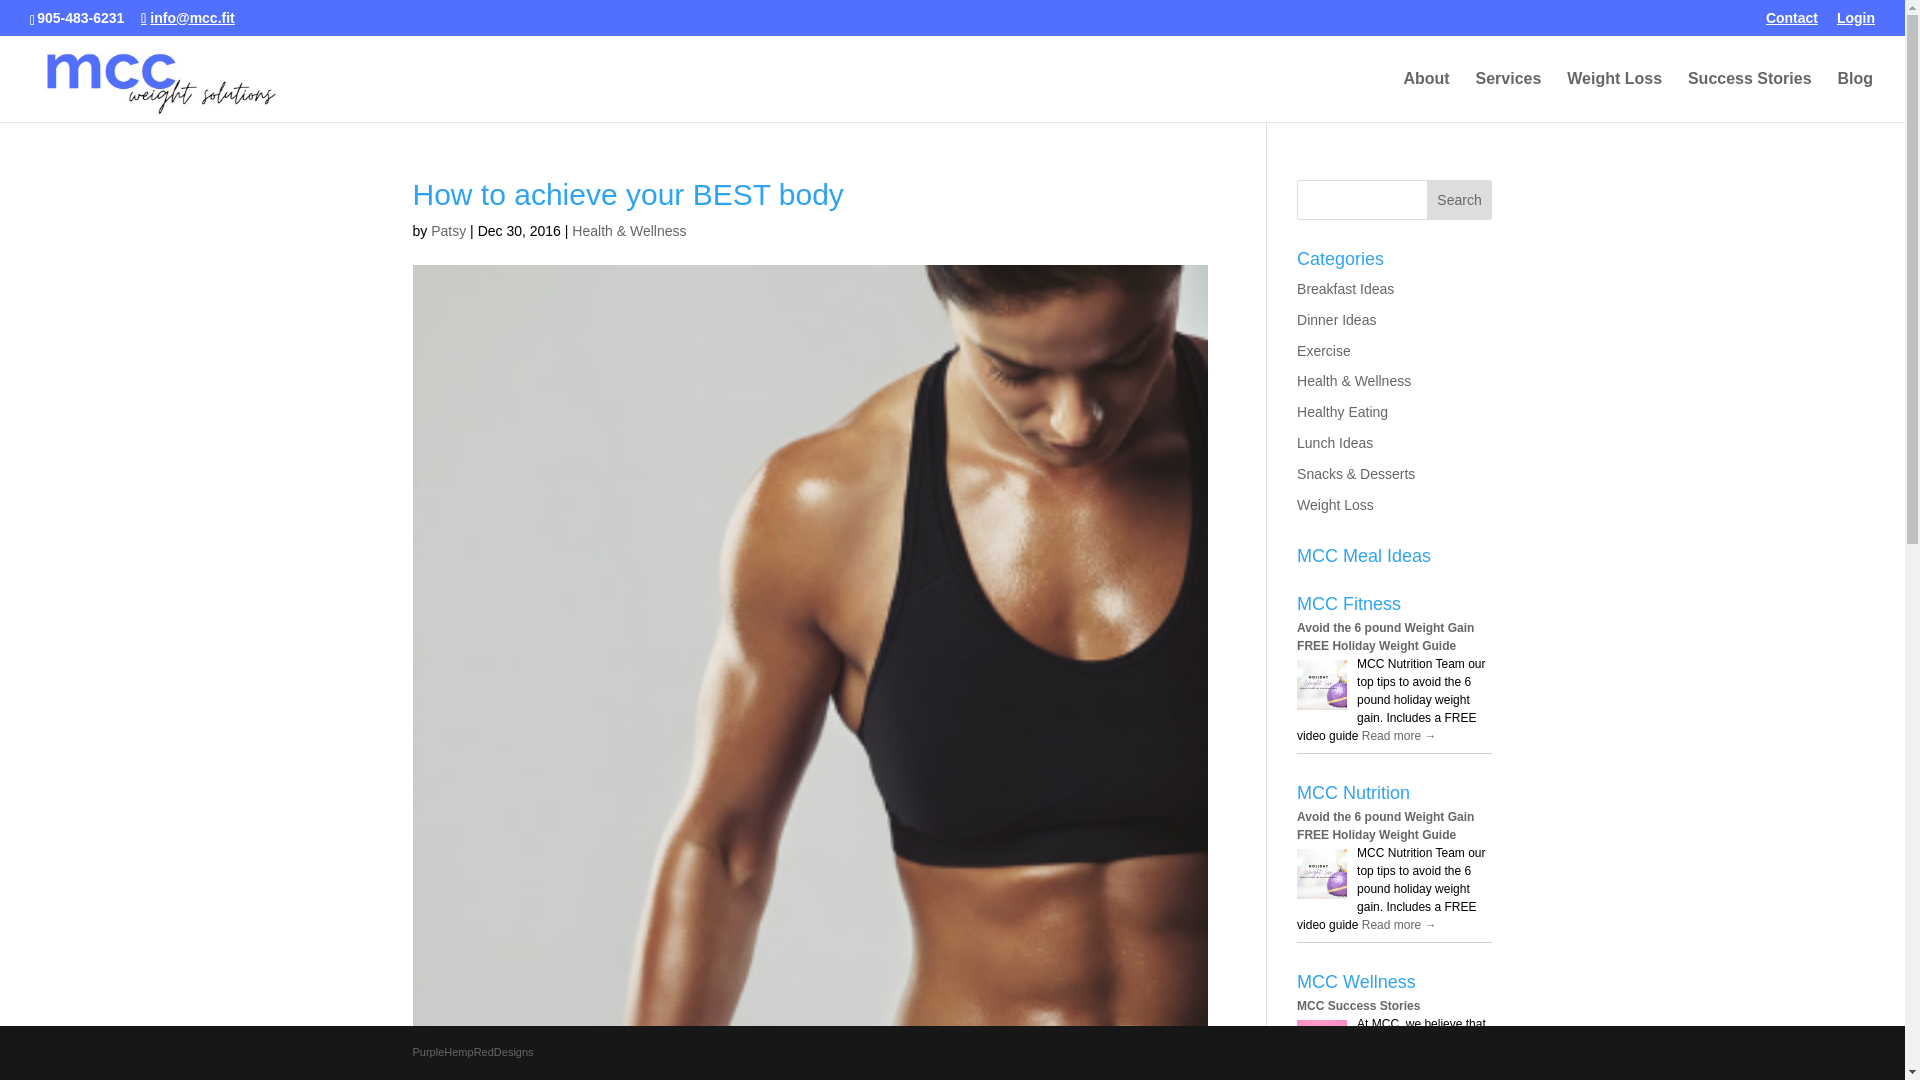 The width and height of the screenshot is (1920, 1080). I want to click on Breakfast Ideas, so click(1345, 288).